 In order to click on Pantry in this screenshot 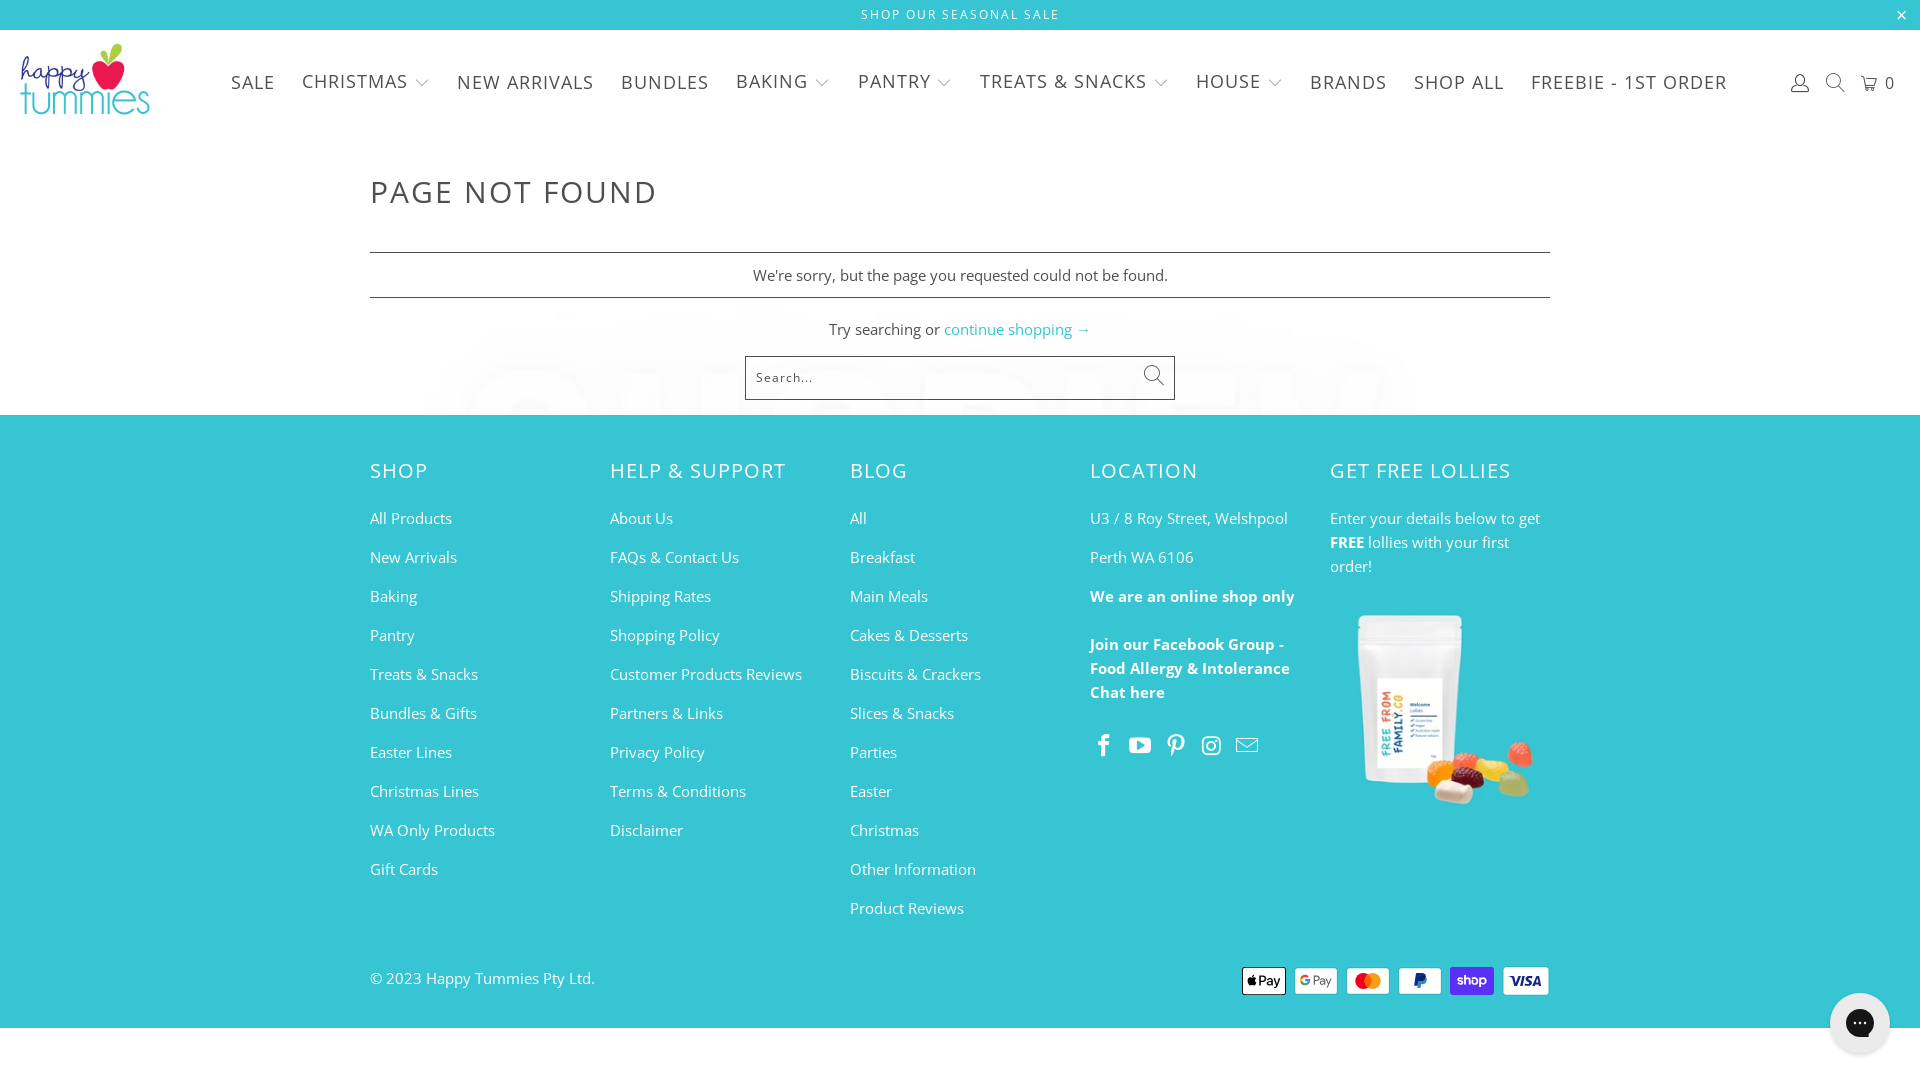, I will do `click(392, 635)`.